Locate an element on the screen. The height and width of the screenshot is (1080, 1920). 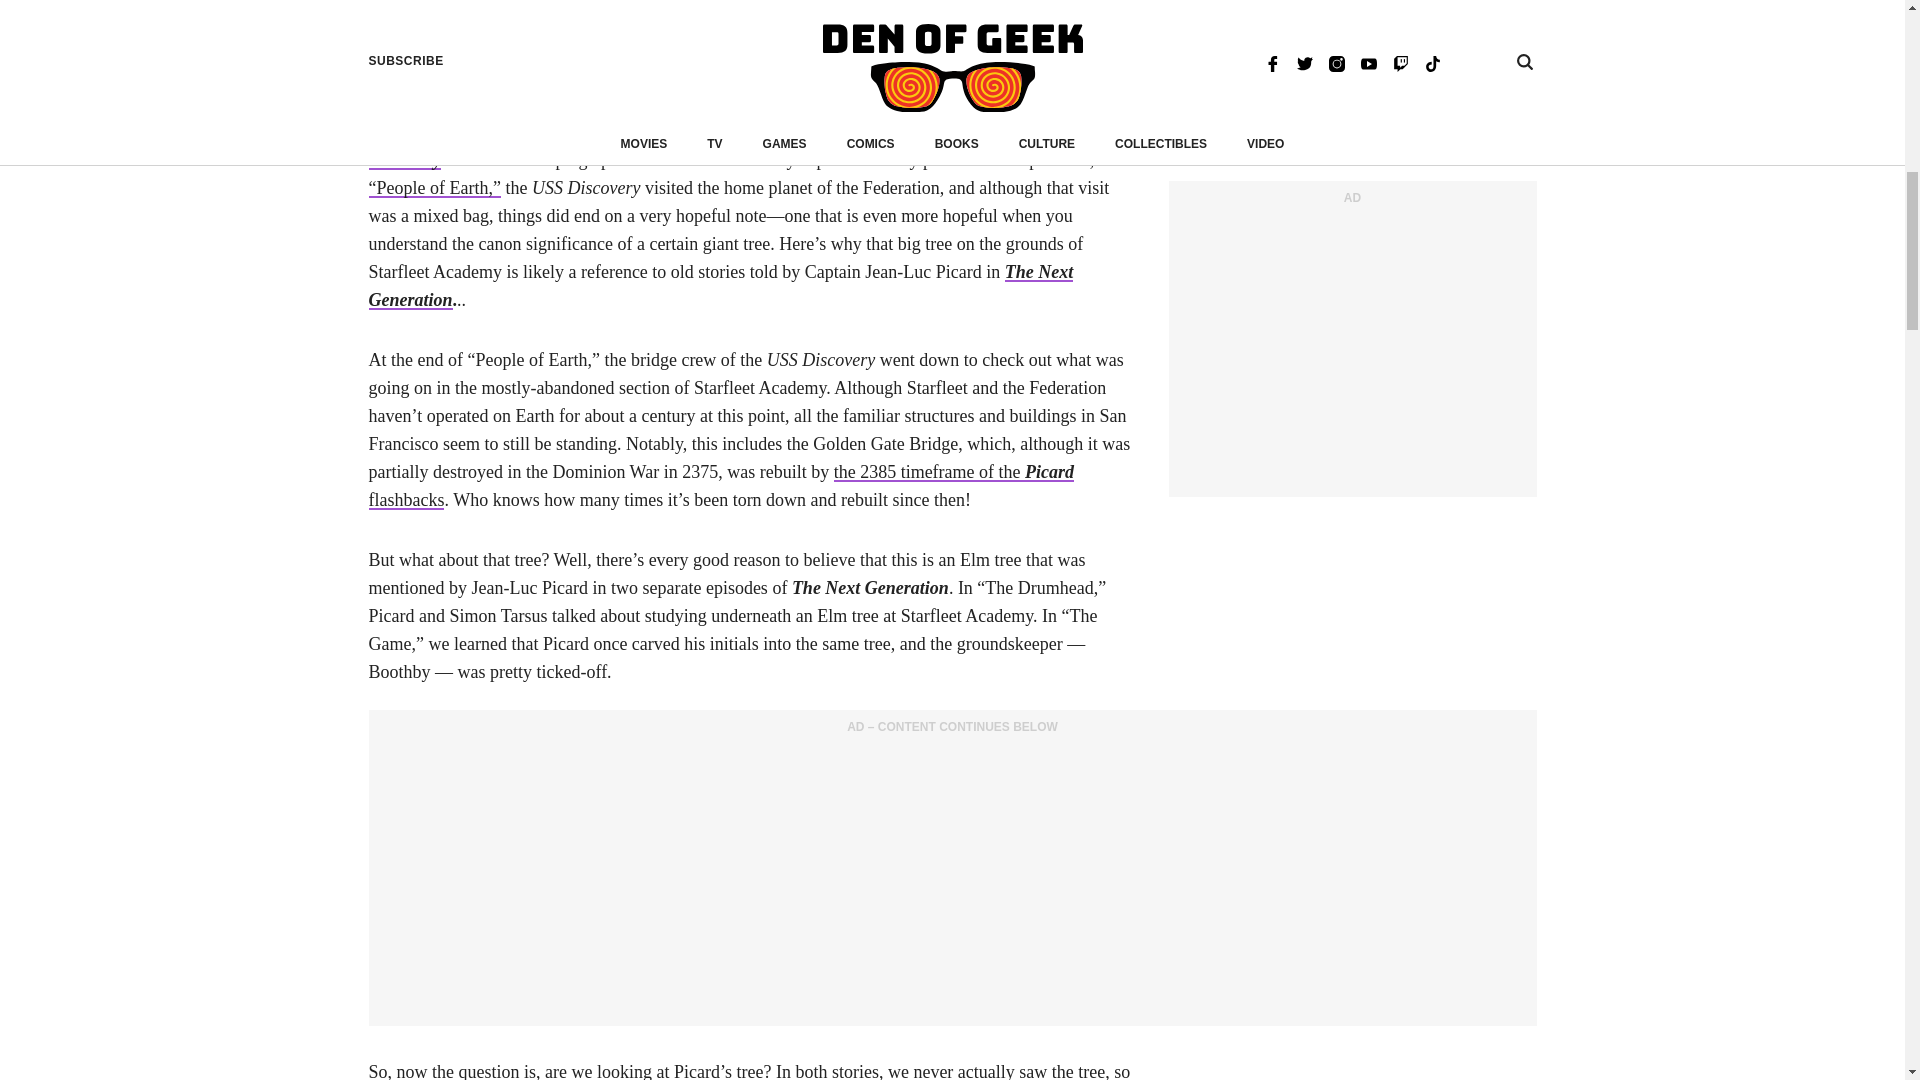
The Next Generation is located at coordinates (720, 286).